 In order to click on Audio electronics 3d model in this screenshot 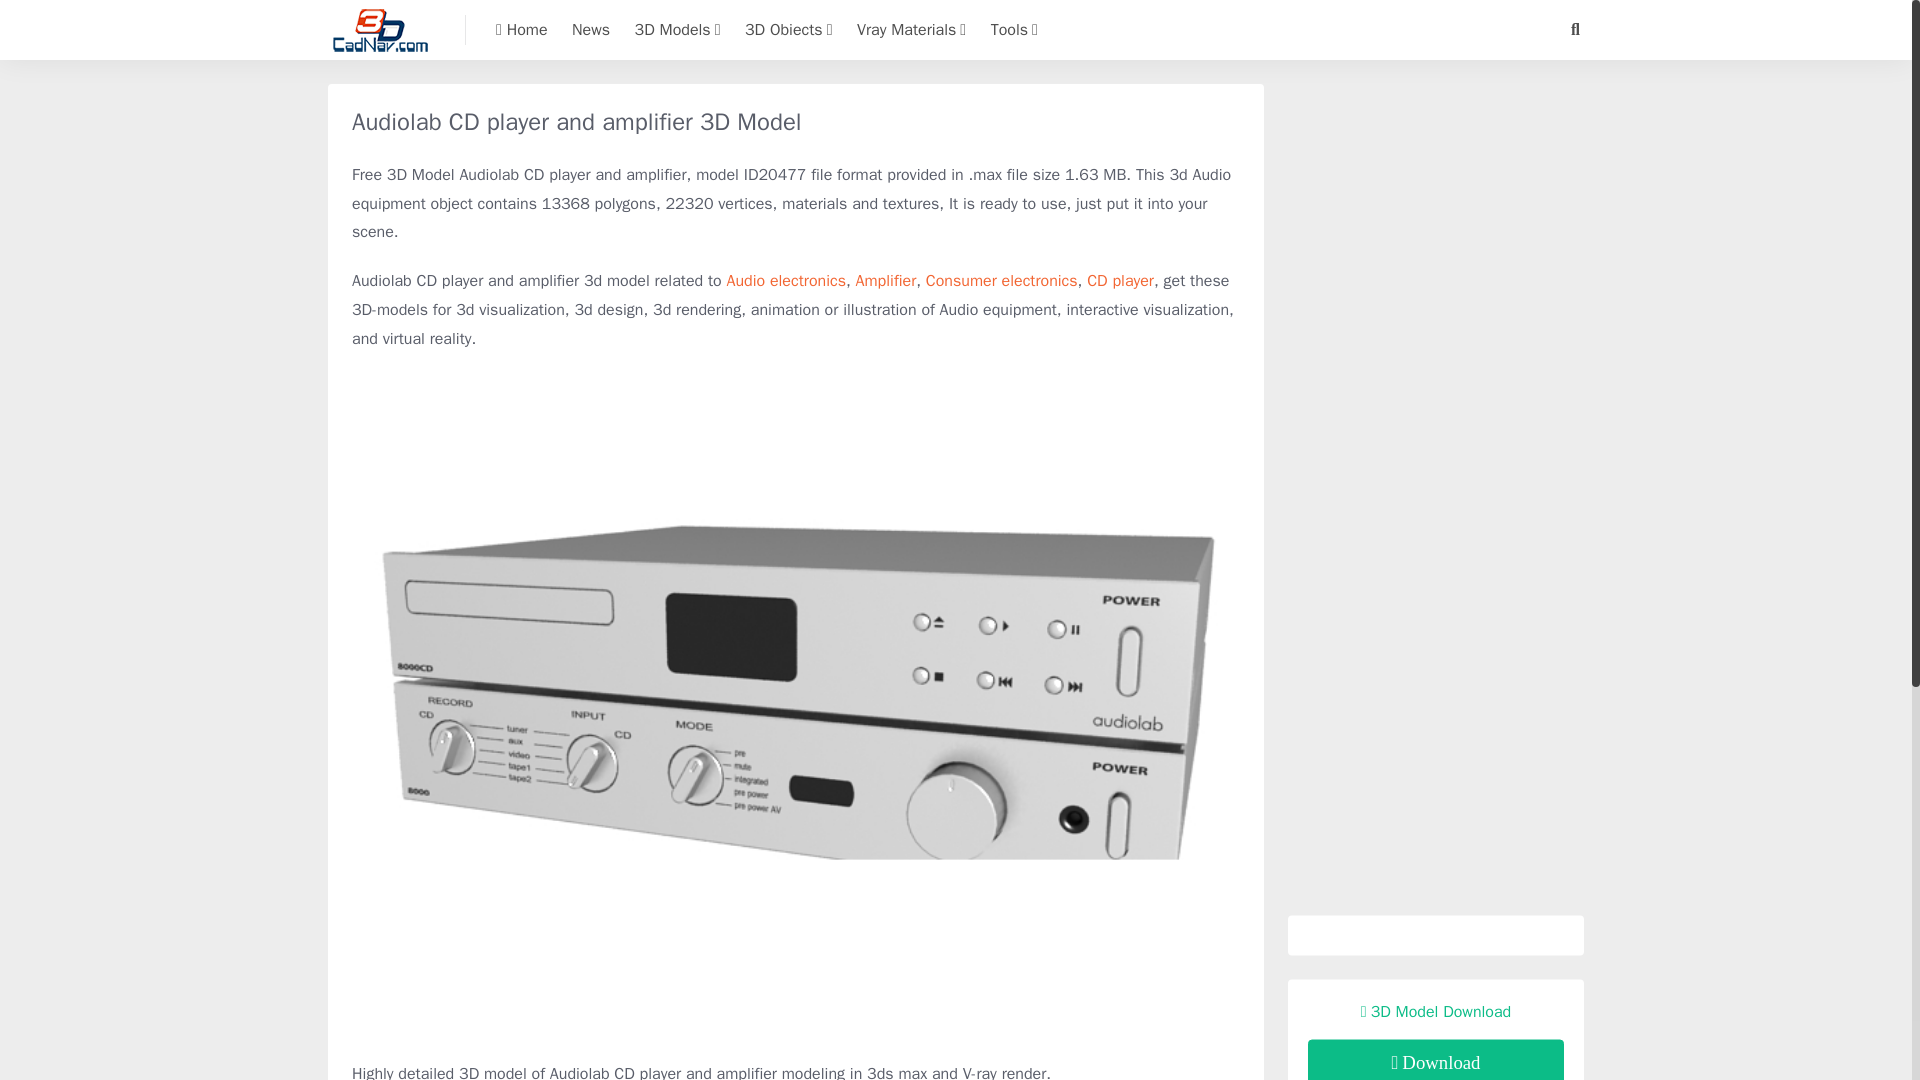, I will do `click(784, 280)`.